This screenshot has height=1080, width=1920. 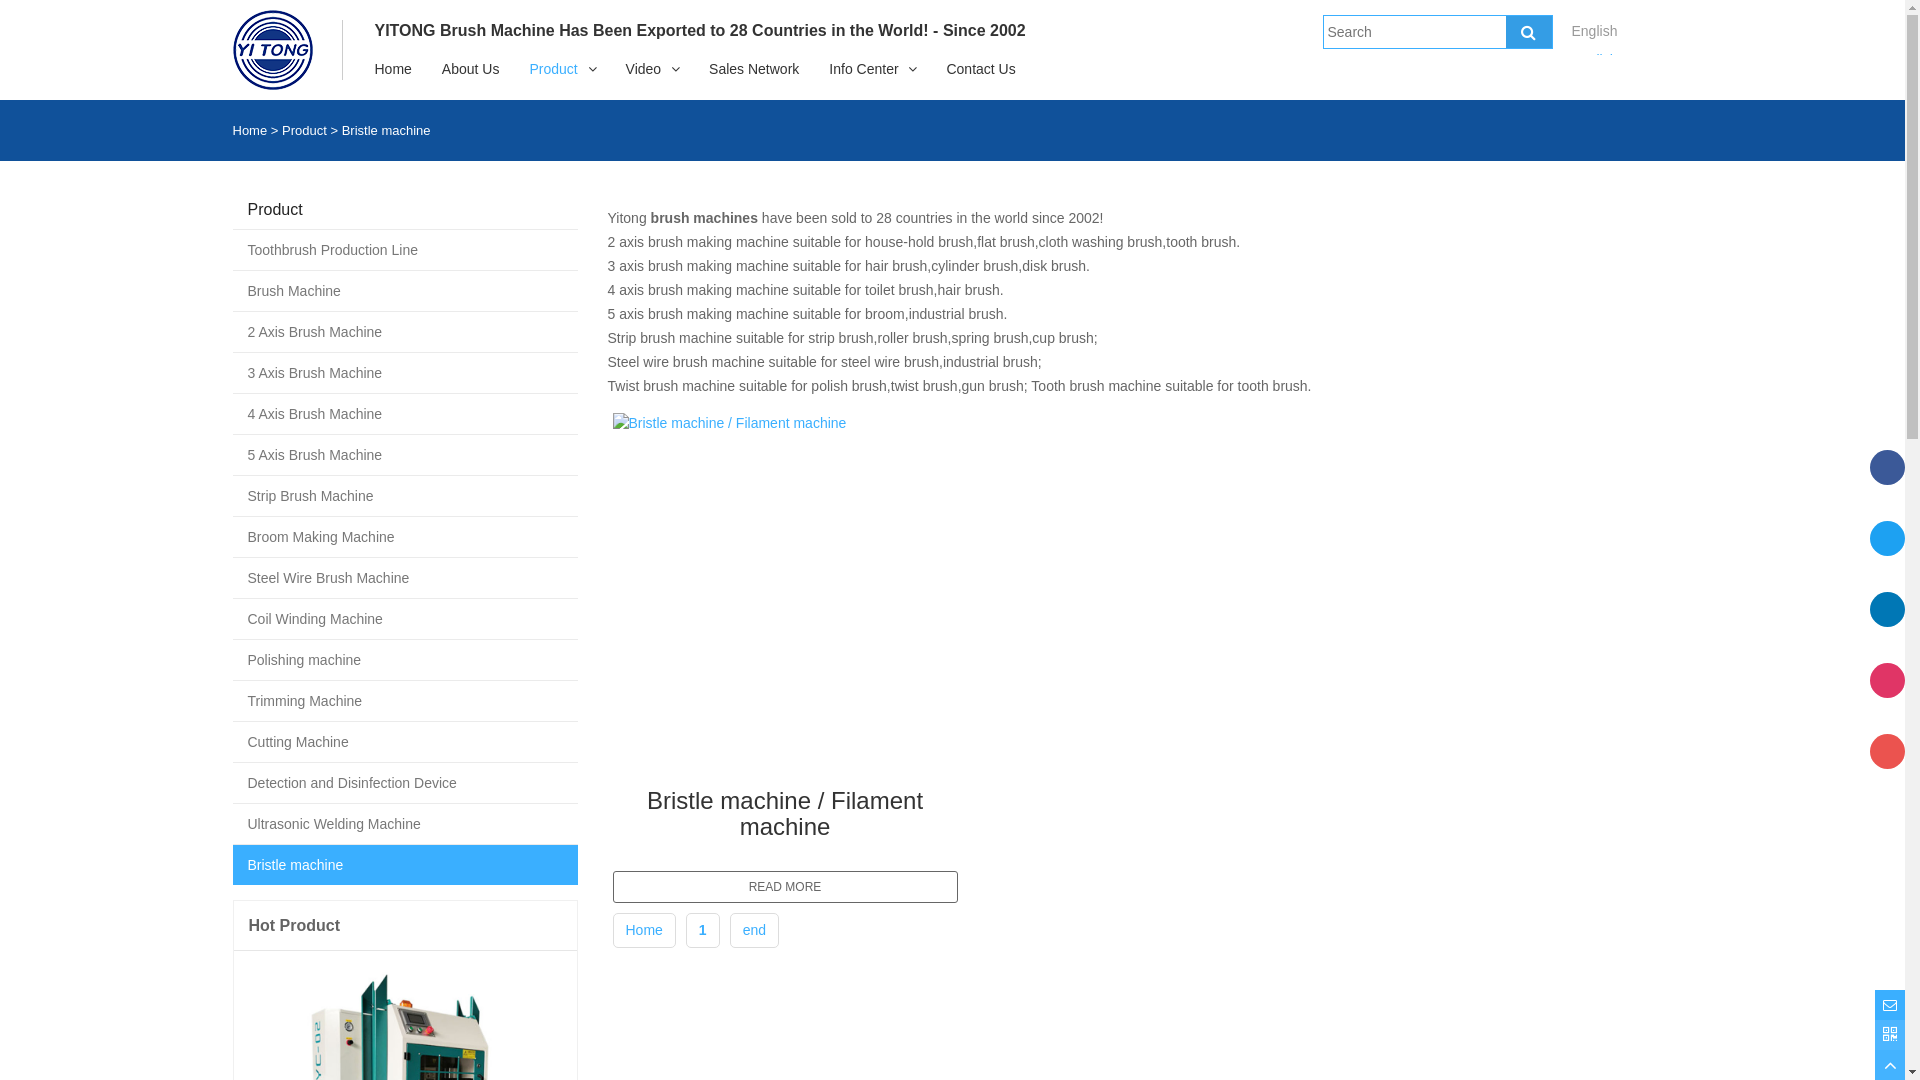 What do you see at coordinates (404, 414) in the screenshot?
I see `4 Axis Brush Machine` at bounding box center [404, 414].